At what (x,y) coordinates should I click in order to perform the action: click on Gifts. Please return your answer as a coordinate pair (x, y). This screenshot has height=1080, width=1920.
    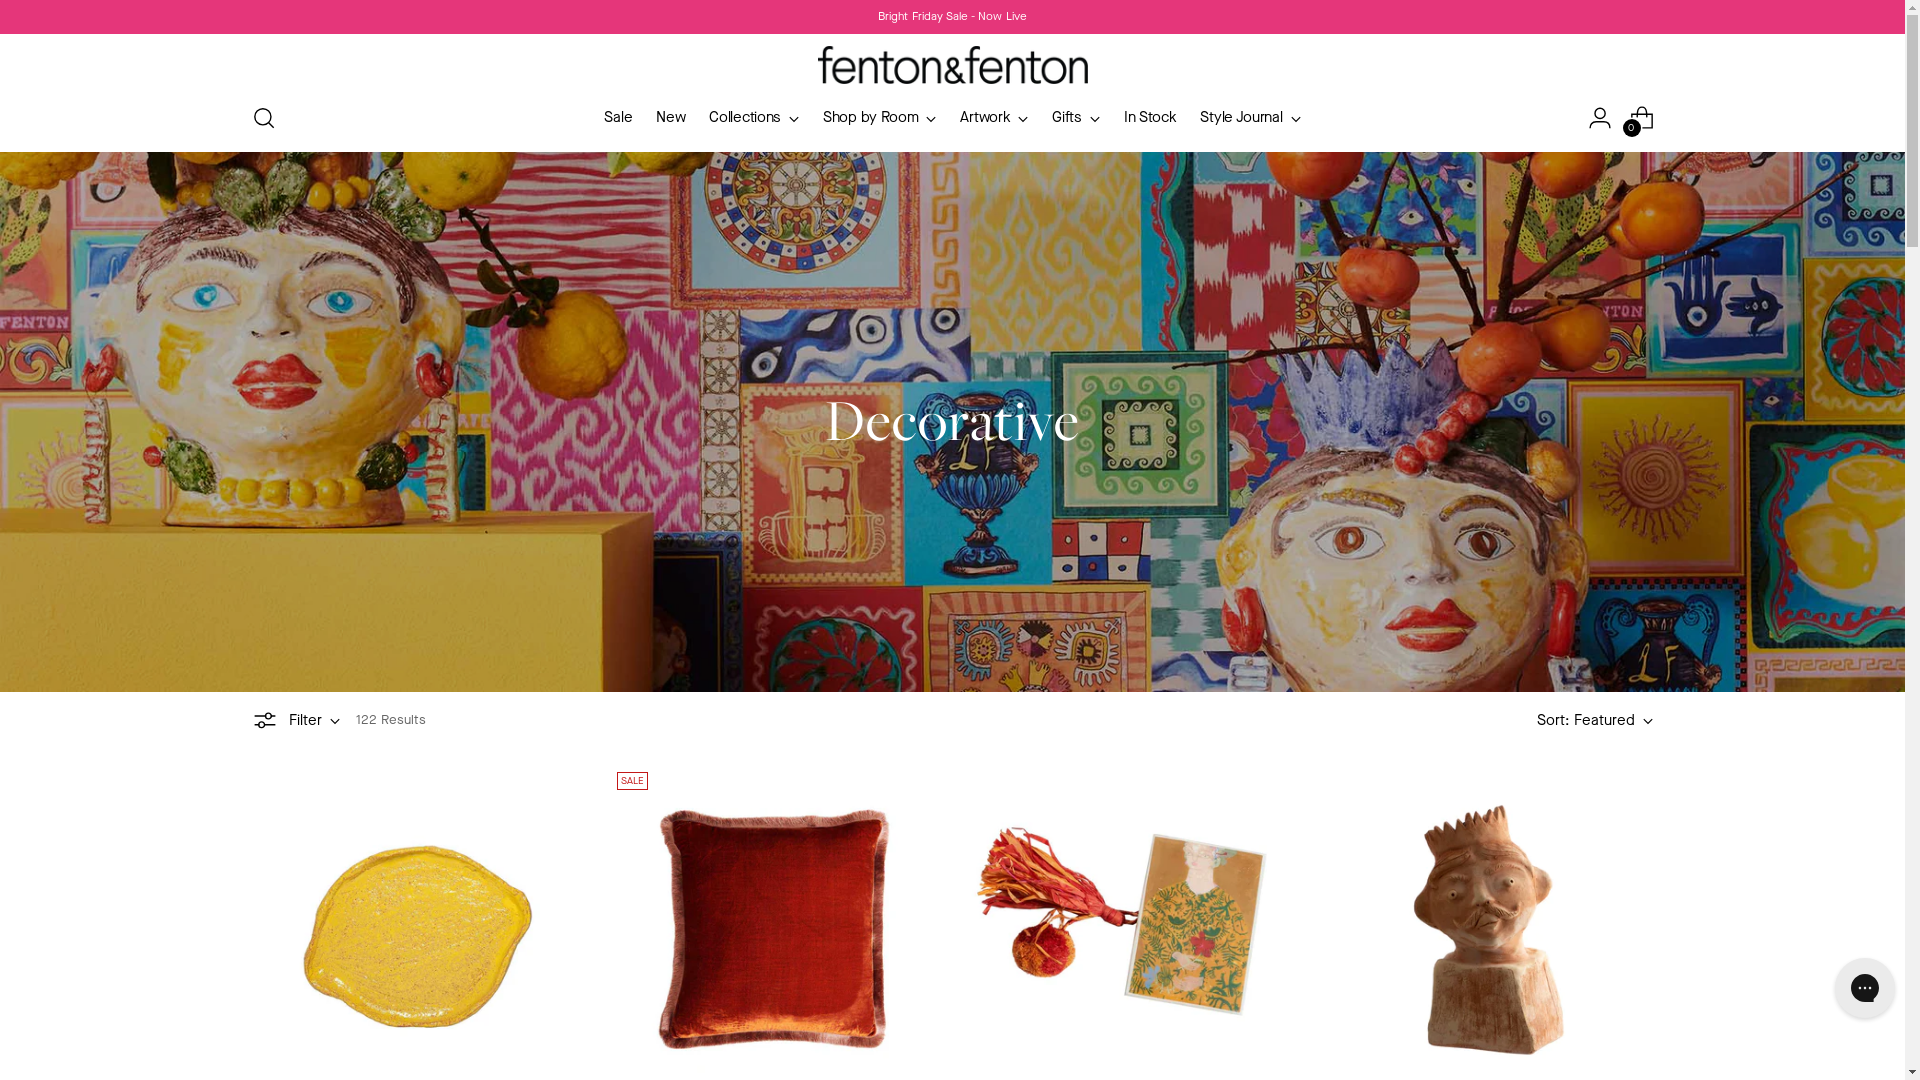
    Looking at the image, I should click on (1076, 118).